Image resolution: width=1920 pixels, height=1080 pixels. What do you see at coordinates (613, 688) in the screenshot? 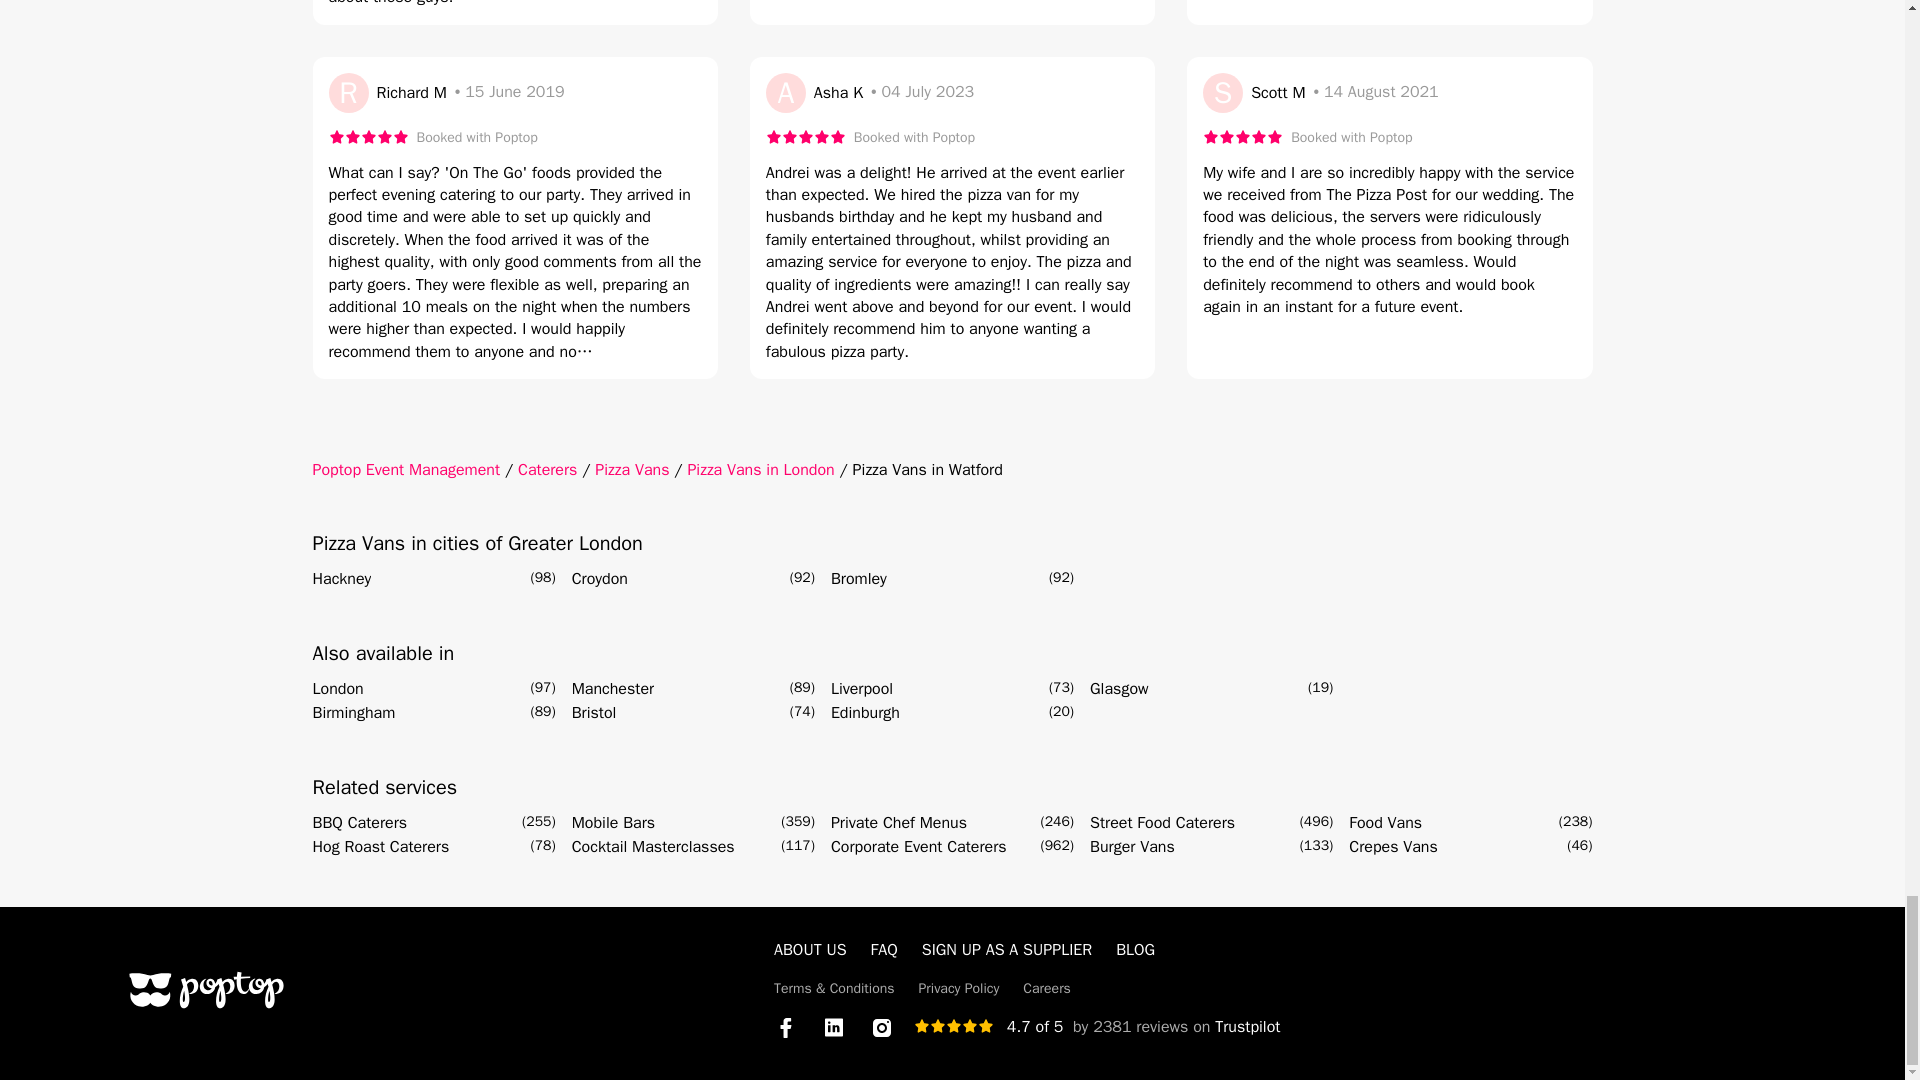
I see `Manchester` at bounding box center [613, 688].